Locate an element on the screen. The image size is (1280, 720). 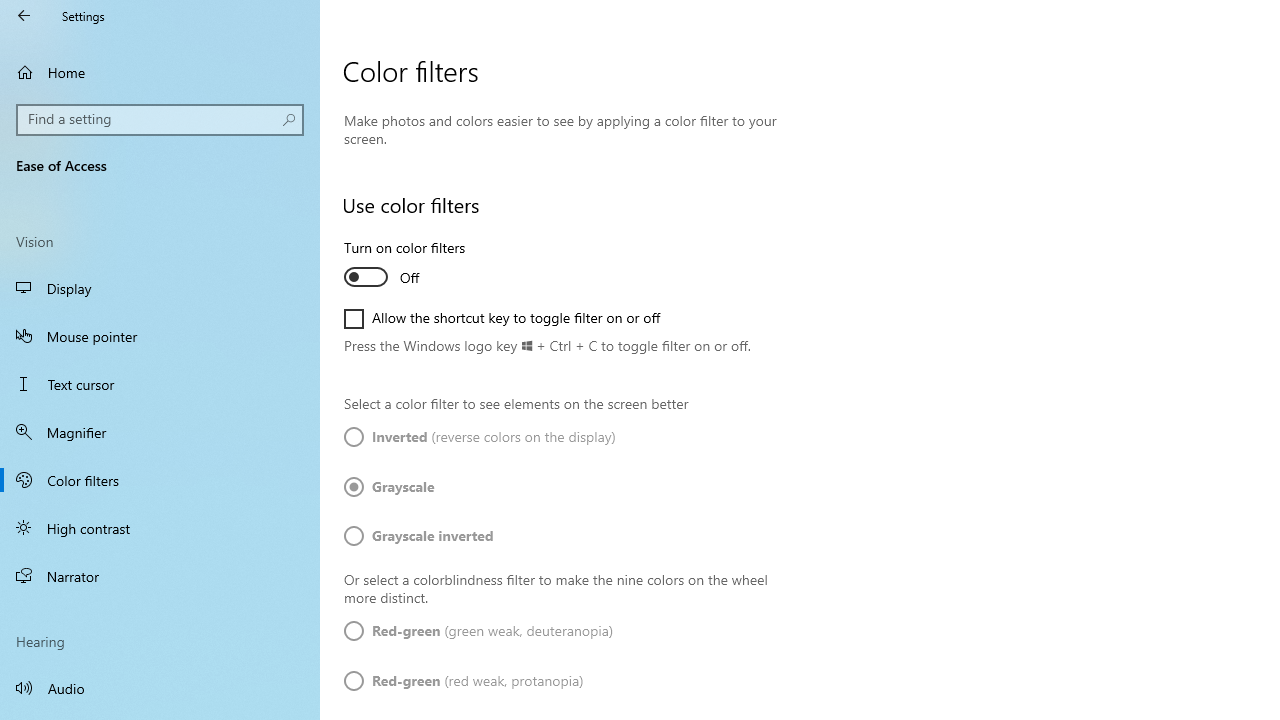
Color filters is located at coordinates (160, 479).